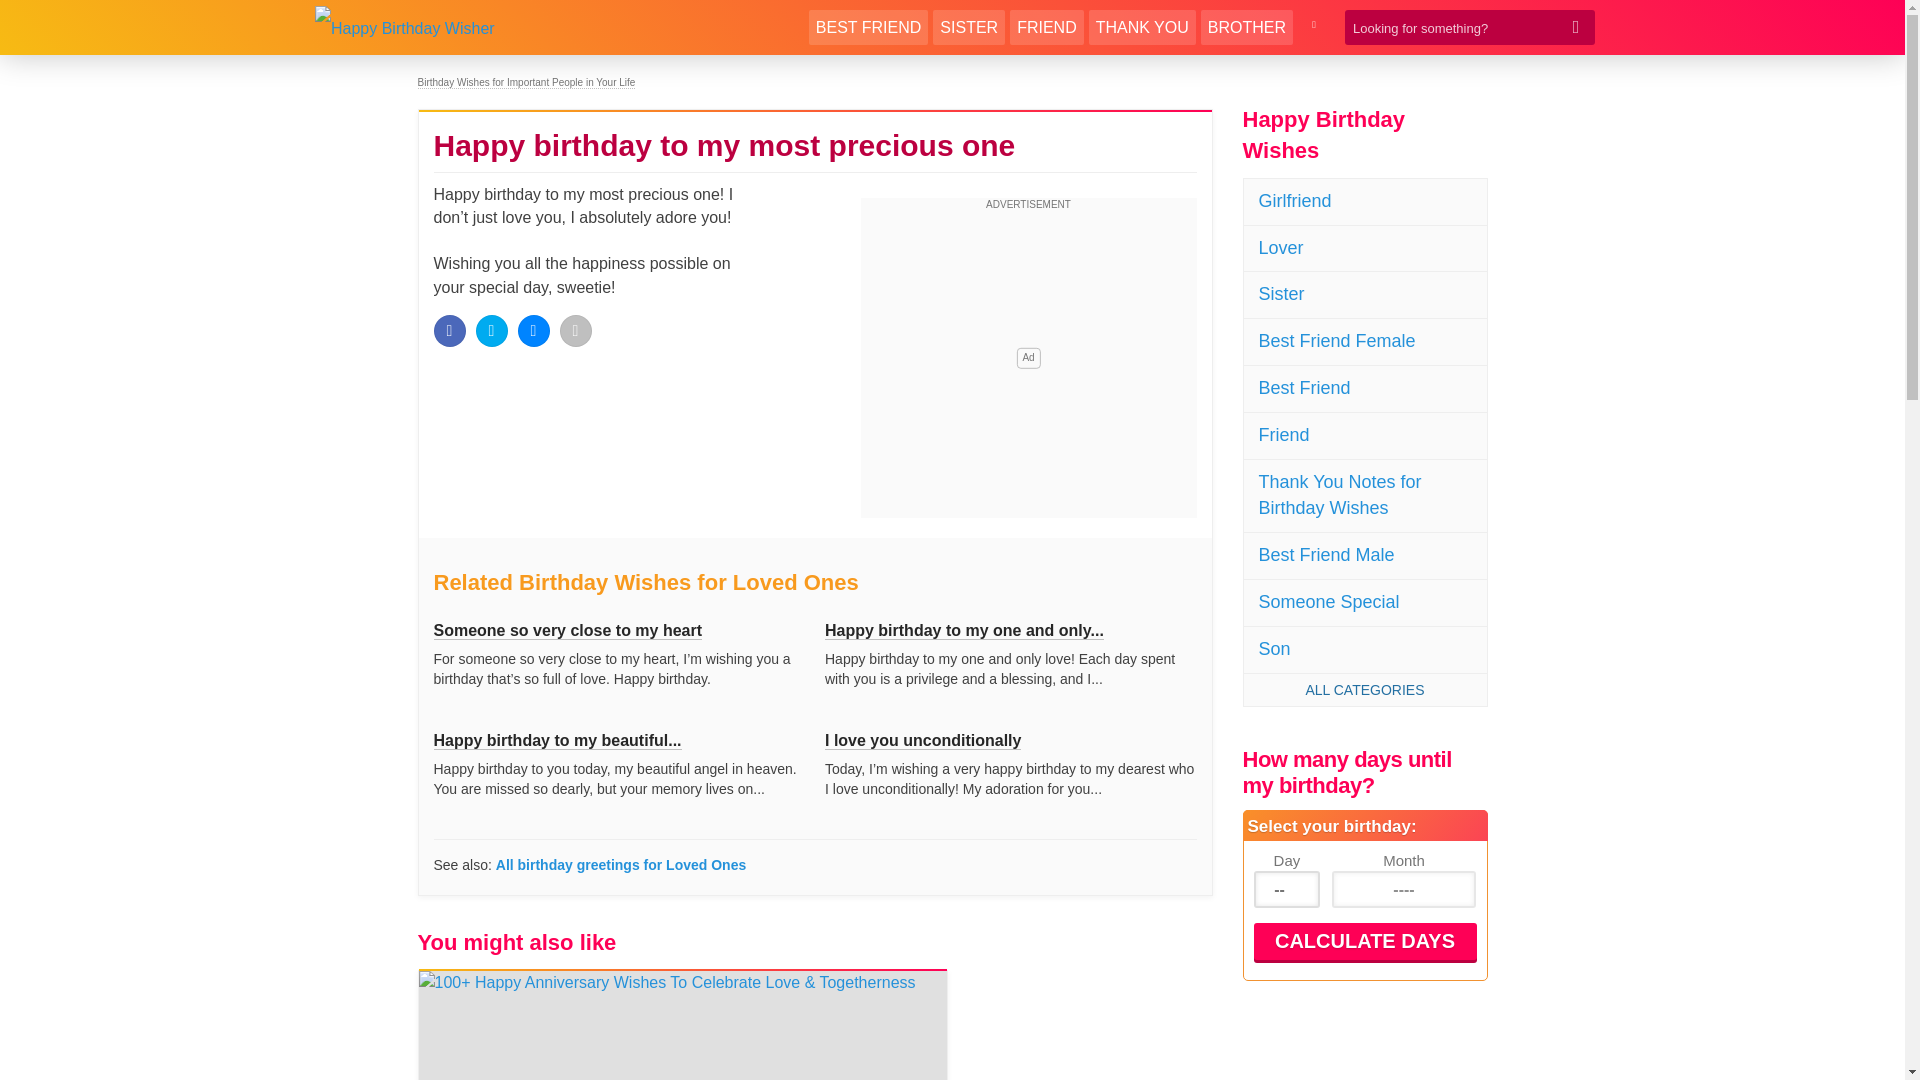 This screenshot has height=1080, width=1920. Describe the element at coordinates (526, 82) in the screenshot. I see `Birthday Wishes for Important People in Your Life` at that location.